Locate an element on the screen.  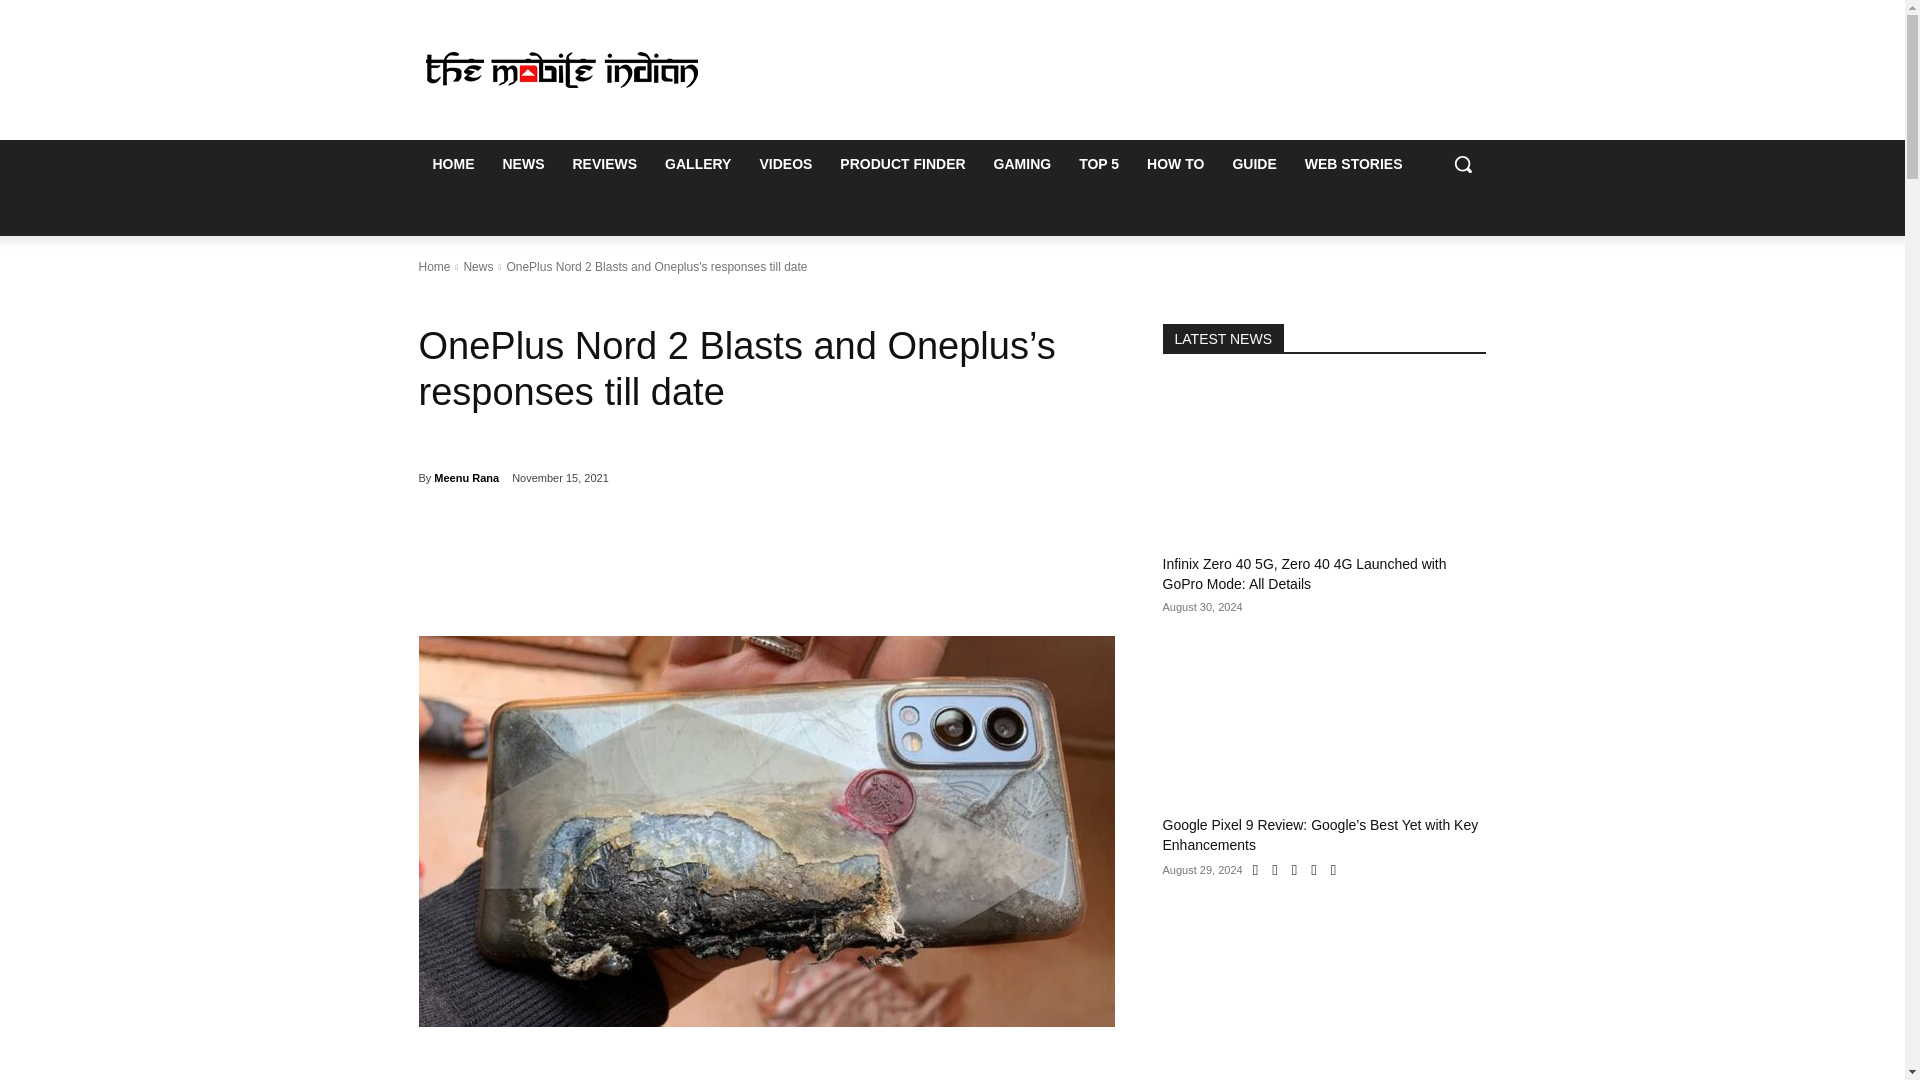
The Mobile Indian is located at coordinates (561, 69).